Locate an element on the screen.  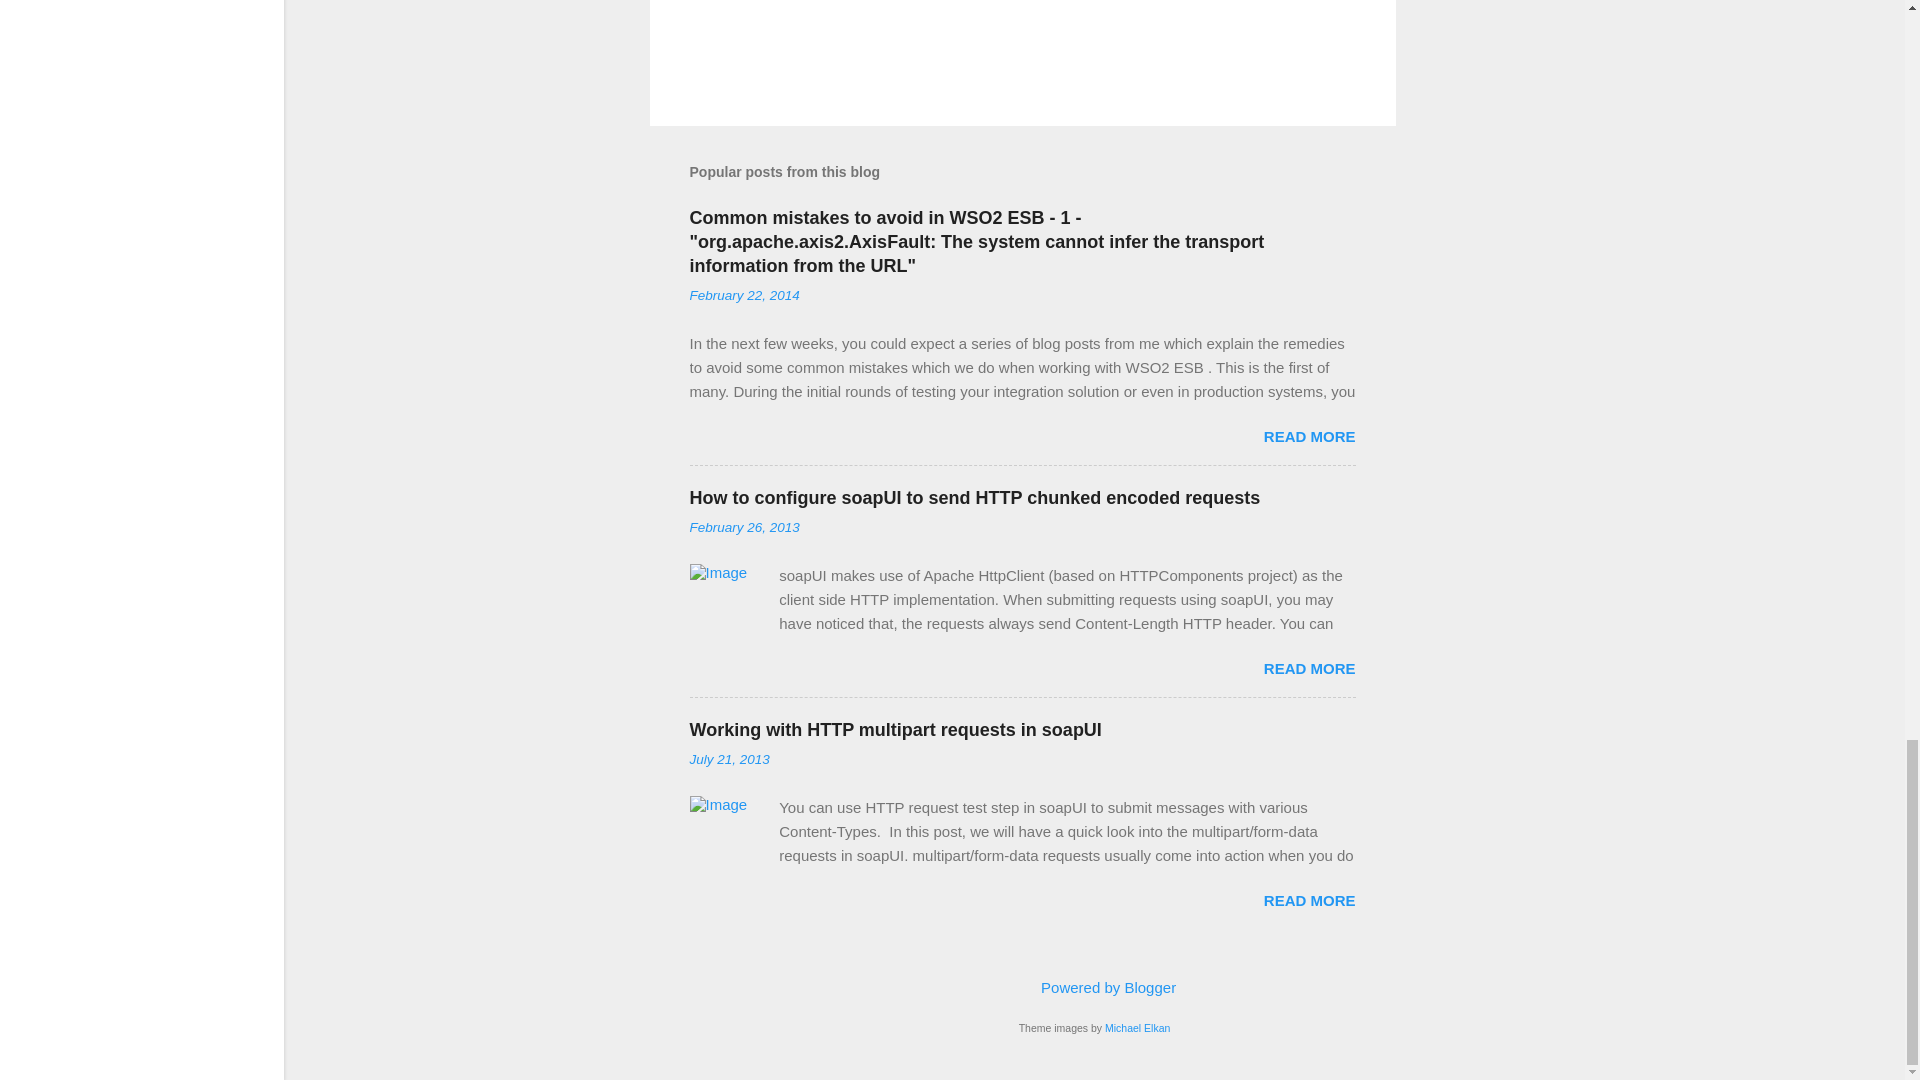
February 22, 2014 is located at coordinates (744, 296).